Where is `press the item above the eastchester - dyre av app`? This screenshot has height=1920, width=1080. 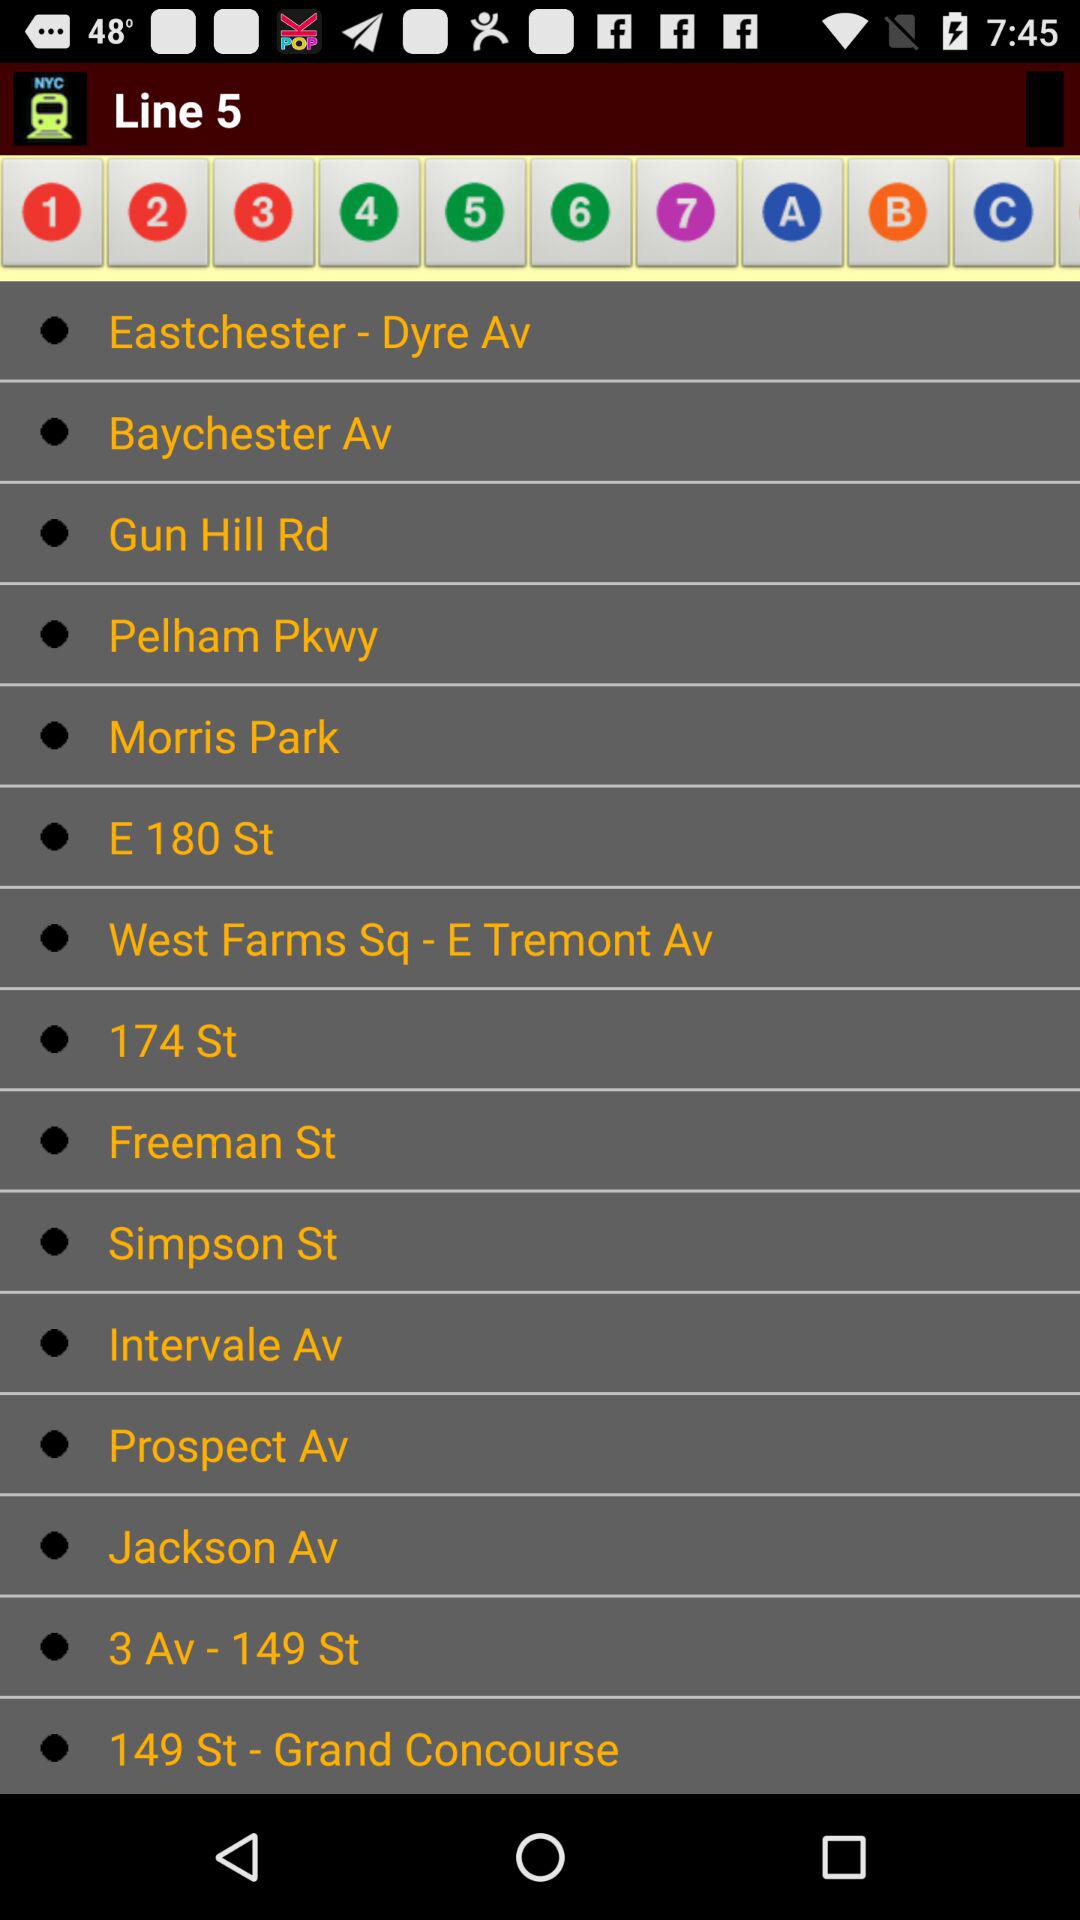
press the item above the eastchester - dyre av app is located at coordinates (792, 218).